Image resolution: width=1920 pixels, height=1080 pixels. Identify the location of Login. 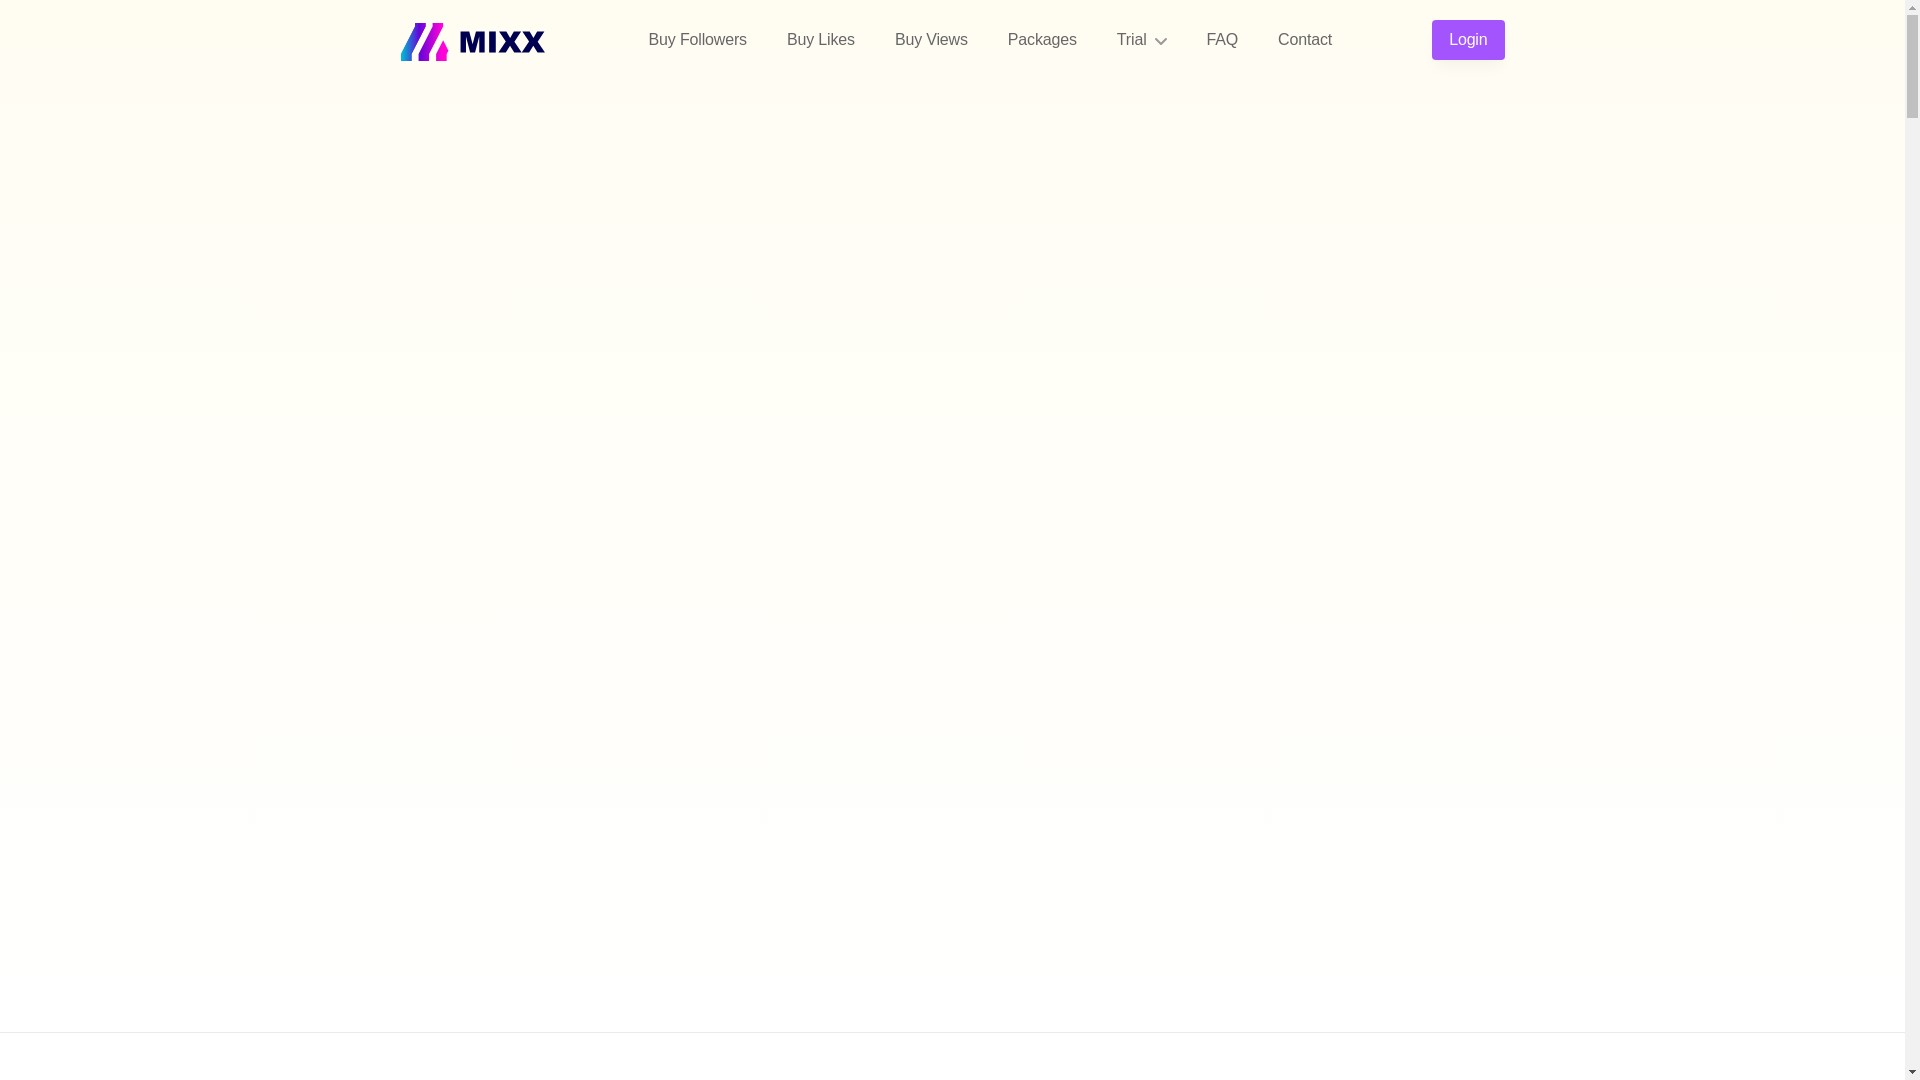
(1468, 40).